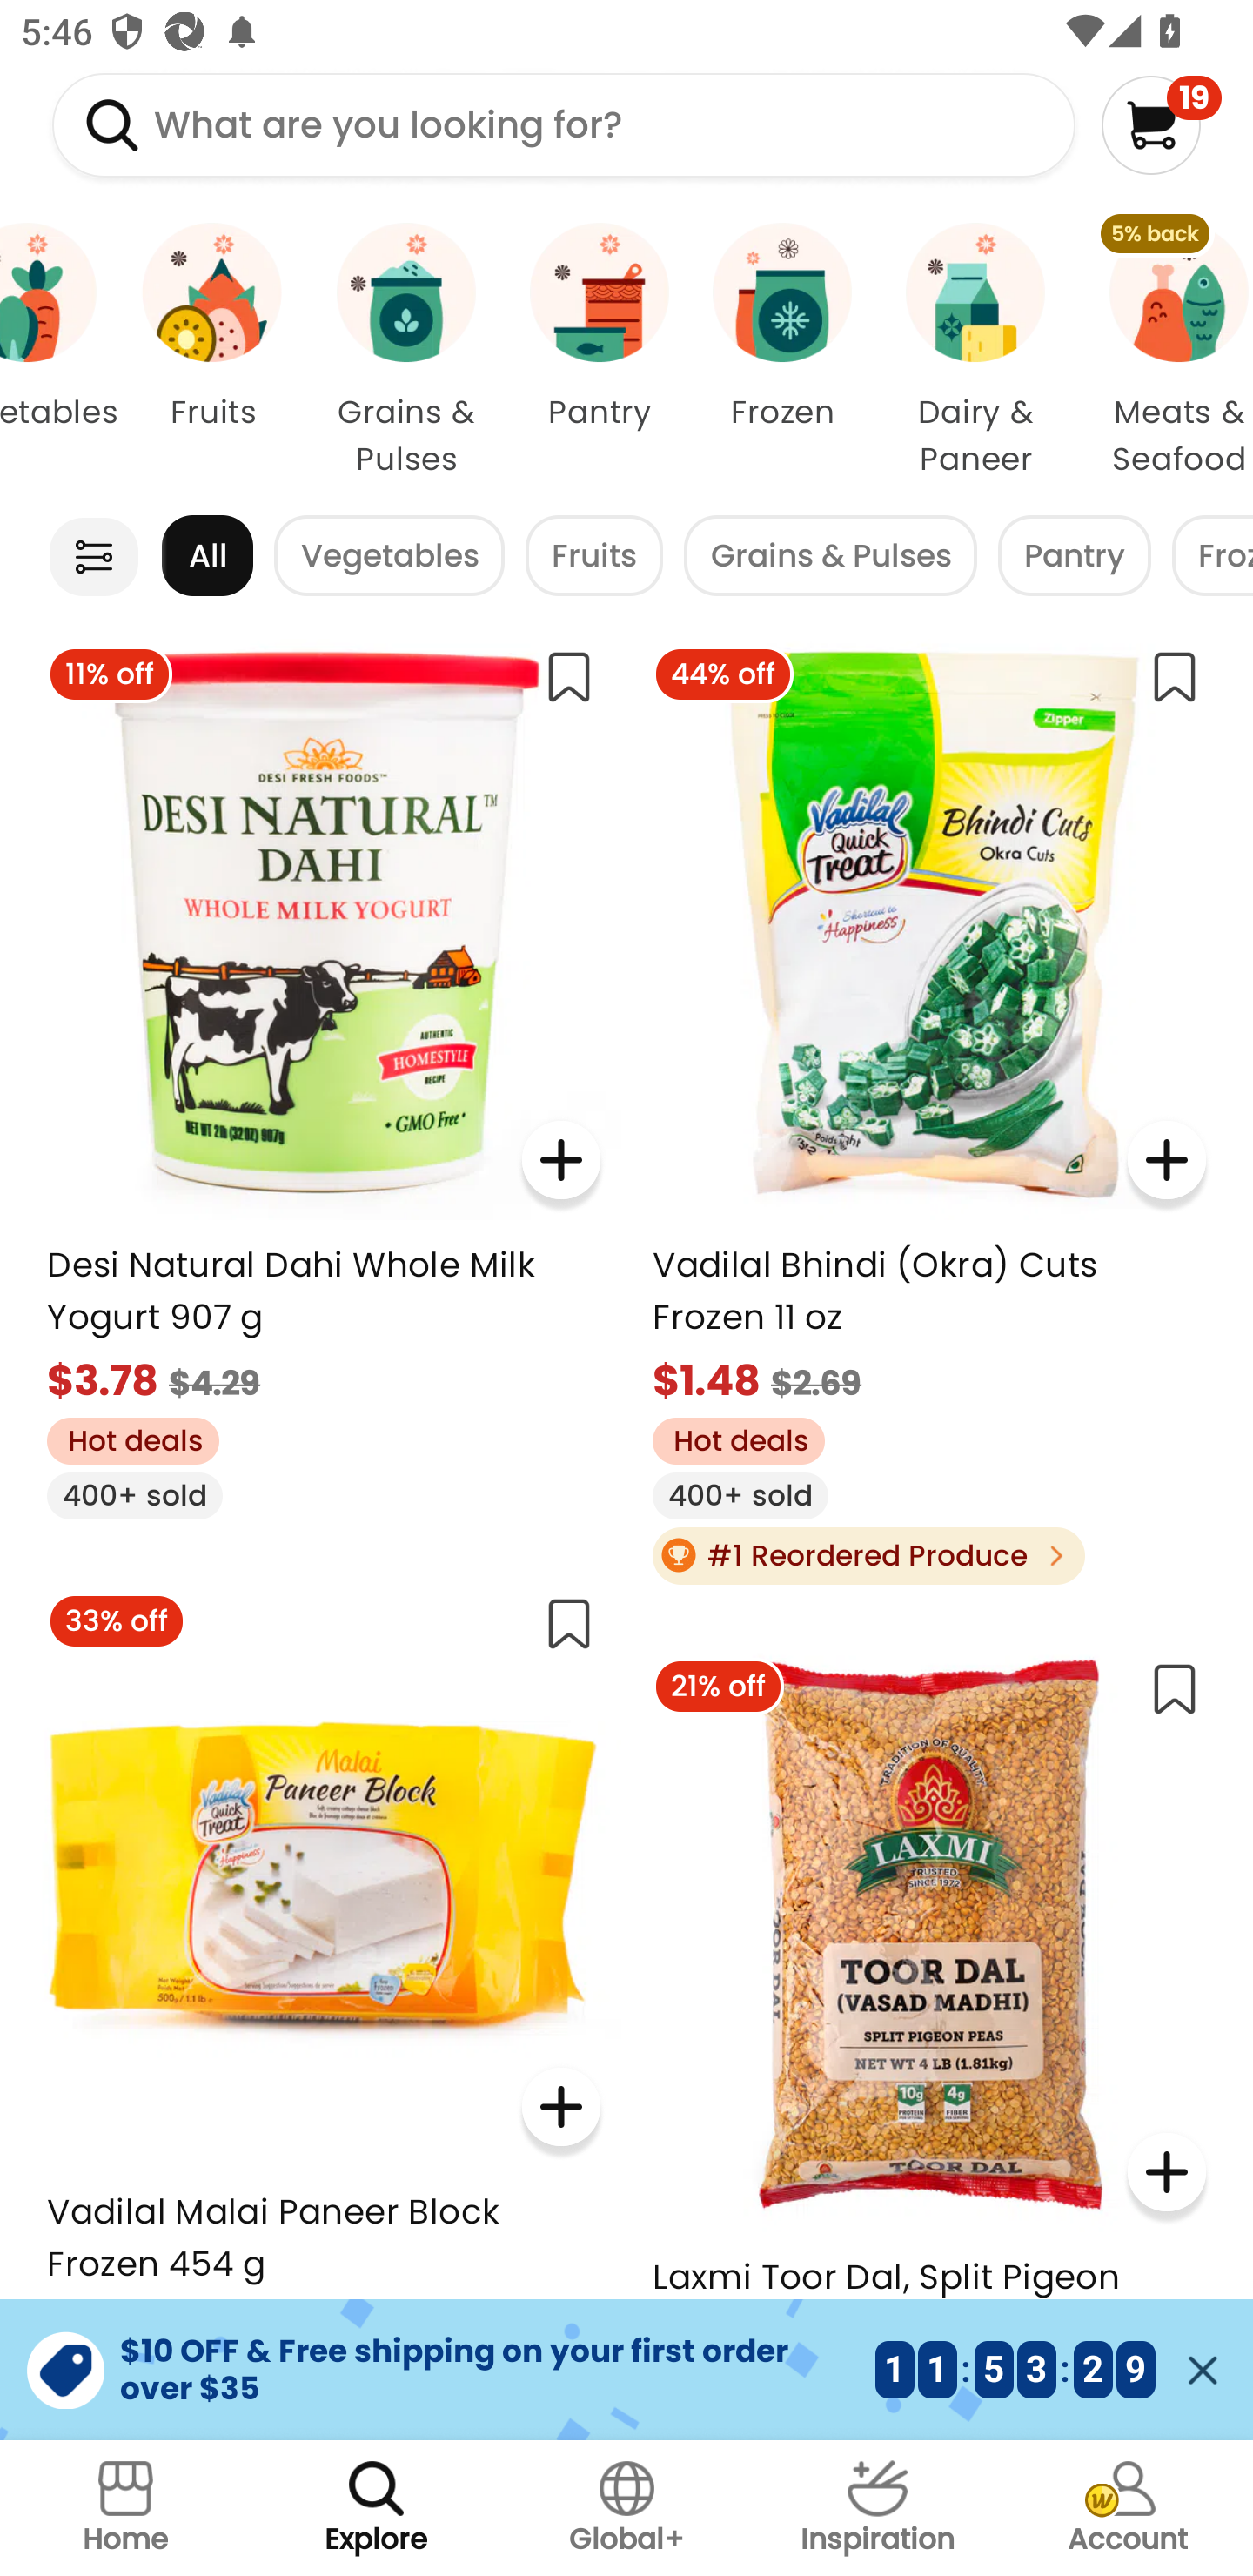 This screenshot has height=2576, width=1253. What do you see at coordinates (781, 352) in the screenshot?
I see `Frozen` at bounding box center [781, 352].